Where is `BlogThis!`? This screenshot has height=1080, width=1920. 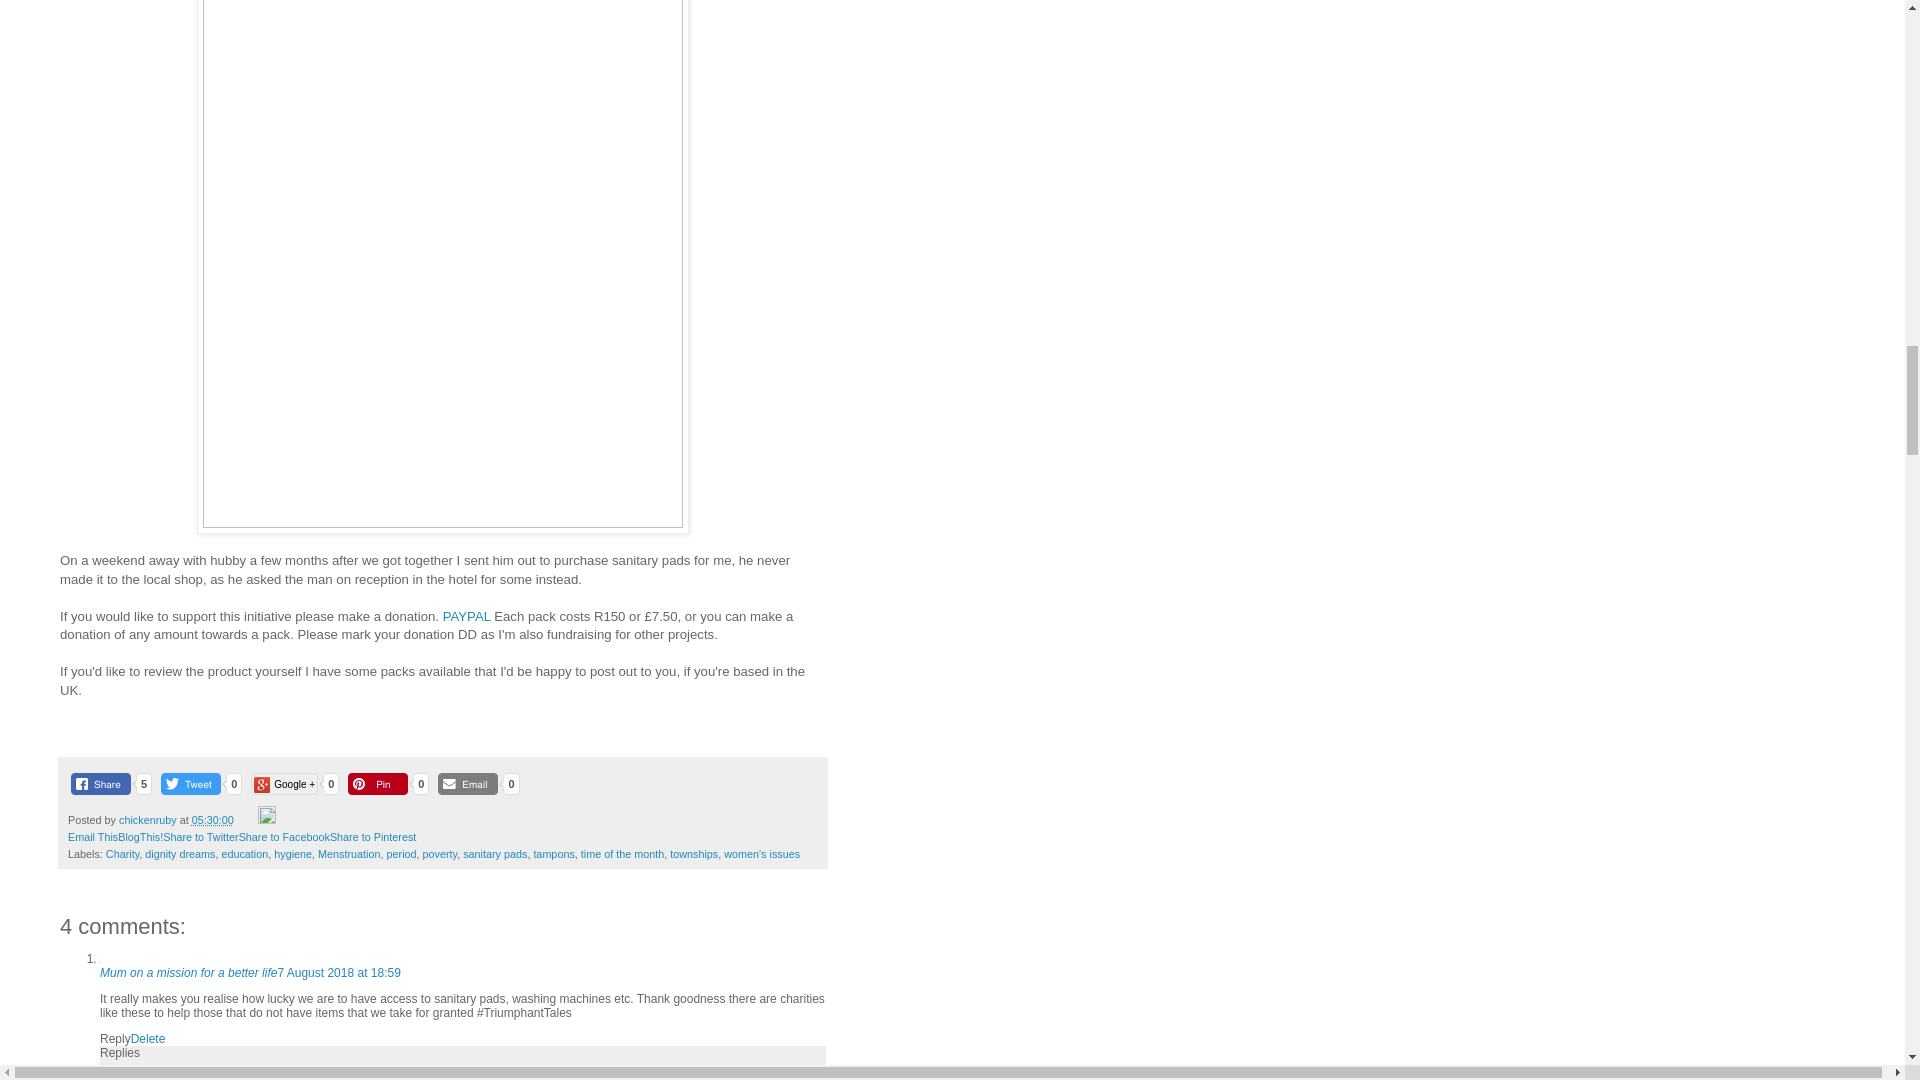
BlogThis! is located at coordinates (140, 836).